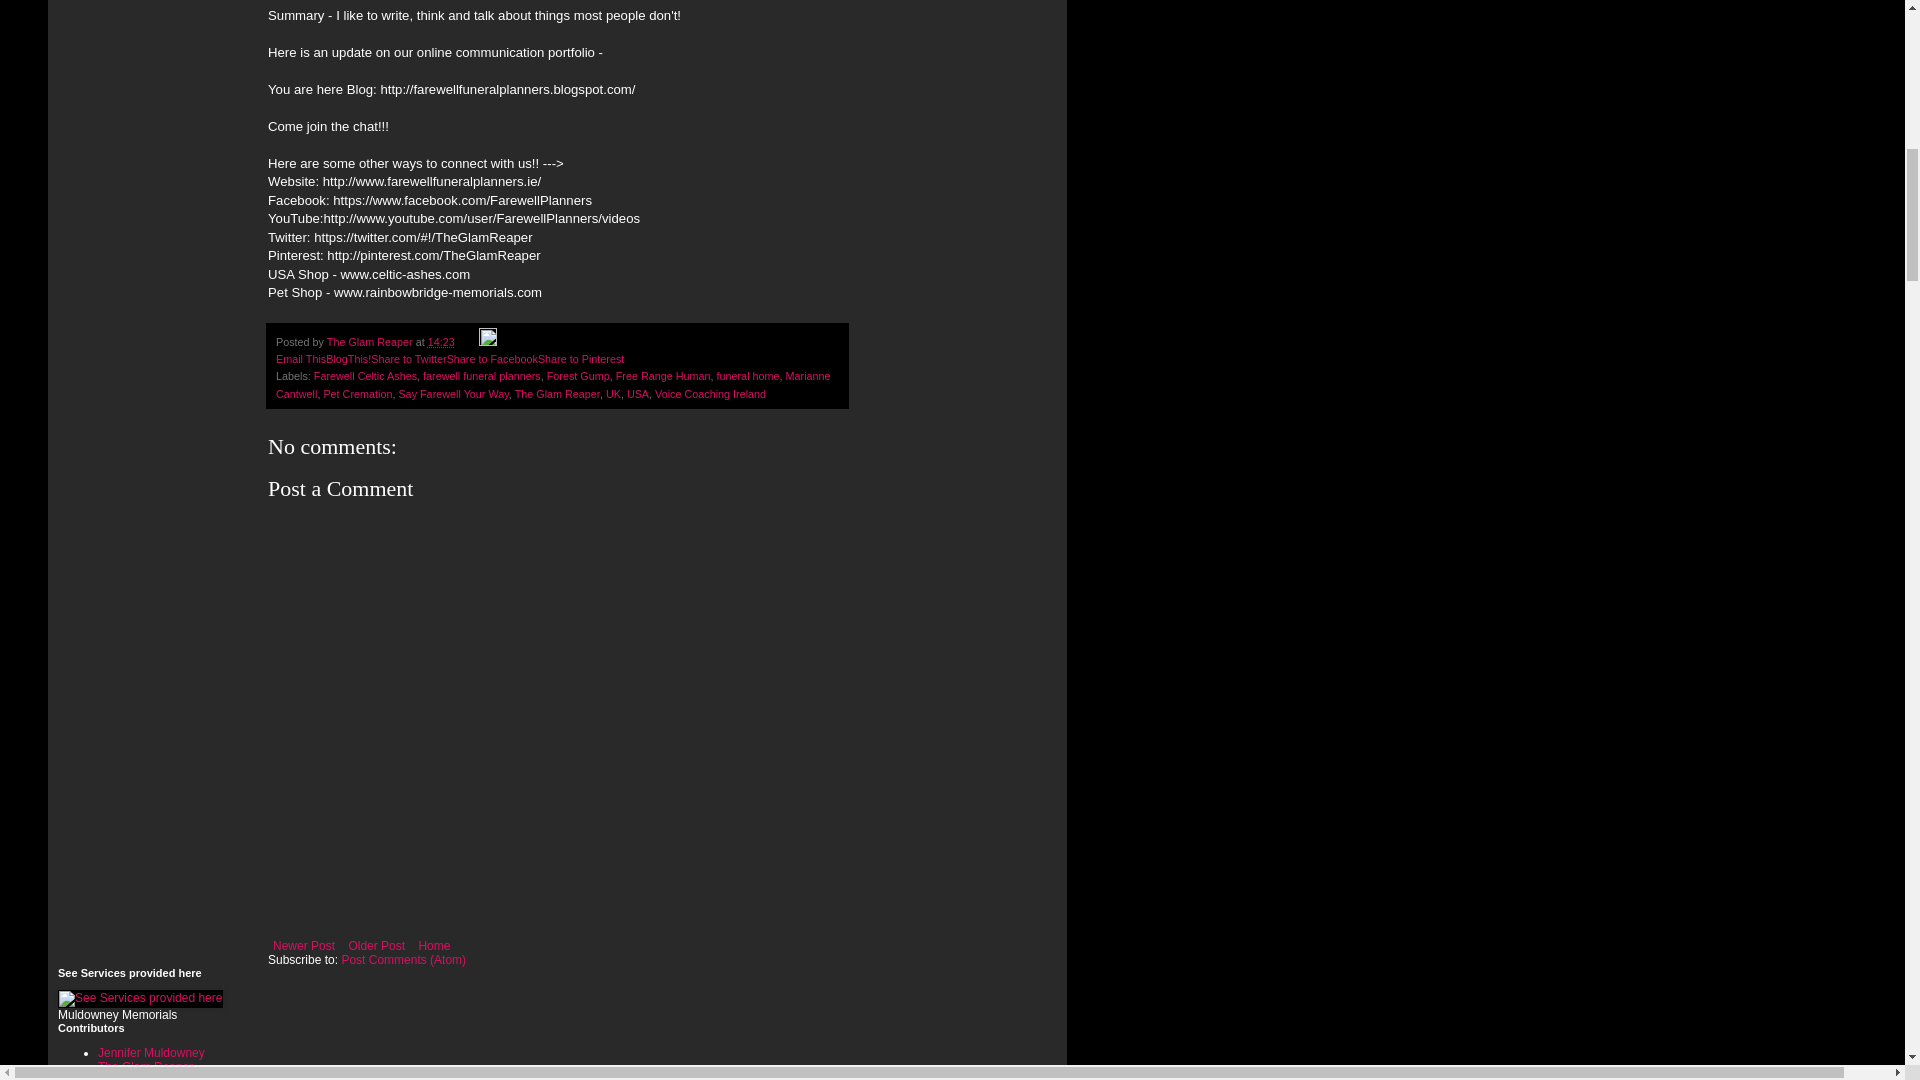 This screenshot has width=1920, height=1080. I want to click on Free Range Human, so click(663, 376).